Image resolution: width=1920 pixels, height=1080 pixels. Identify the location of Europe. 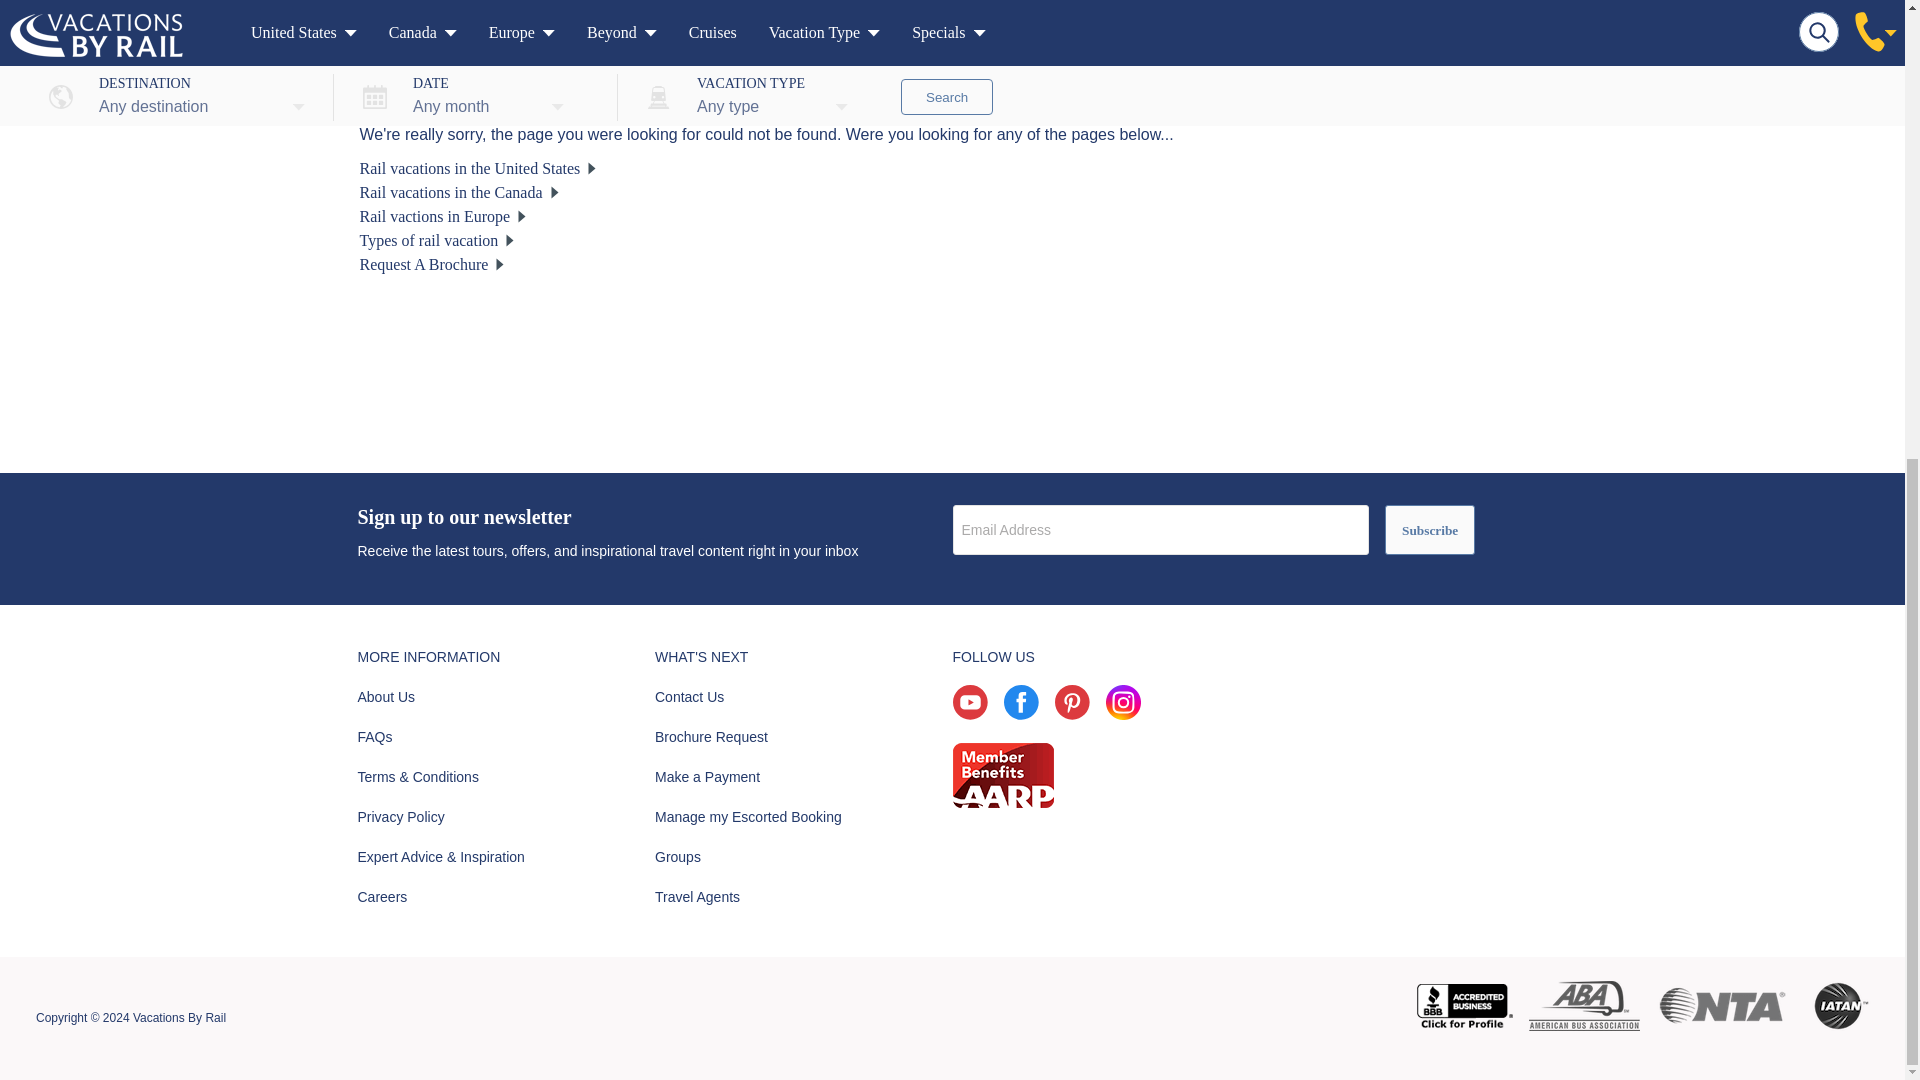
(443, 216).